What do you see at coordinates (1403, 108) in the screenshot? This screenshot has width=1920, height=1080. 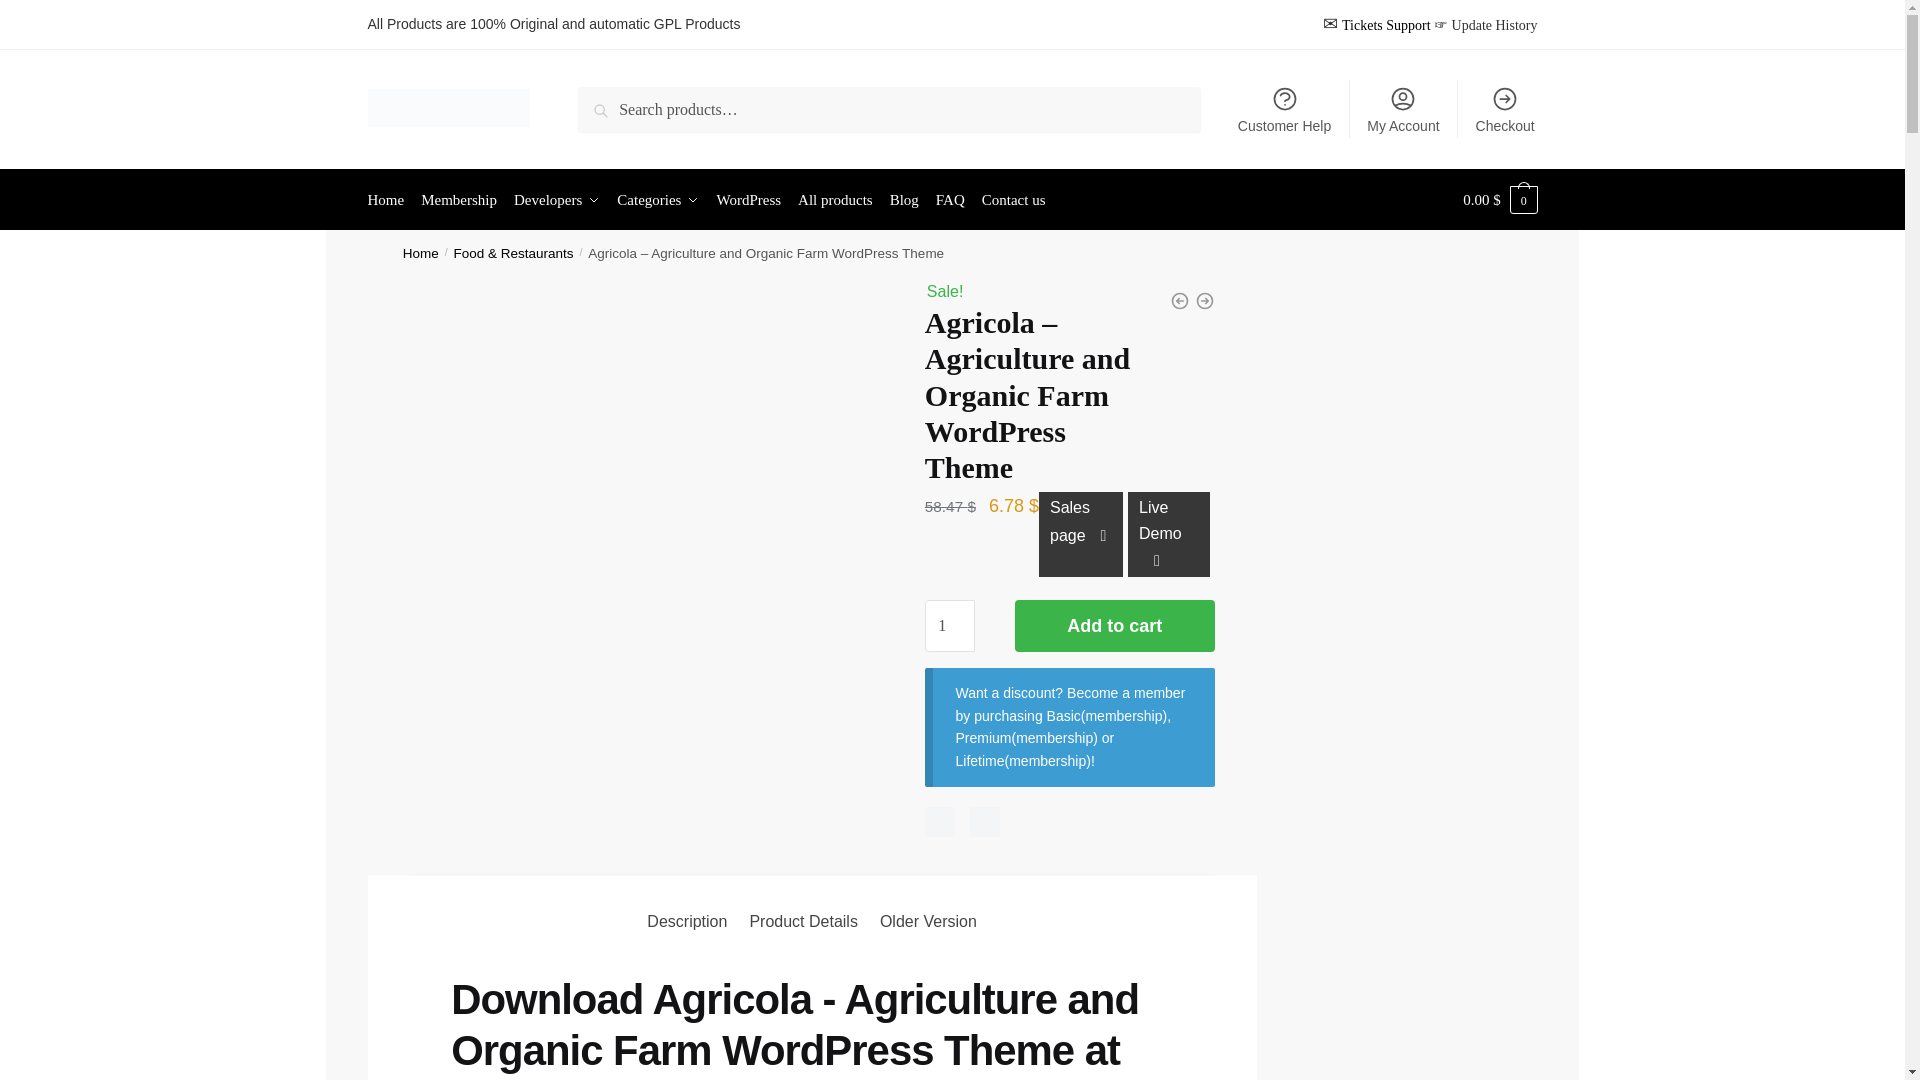 I see `My Account` at bounding box center [1403, 108].